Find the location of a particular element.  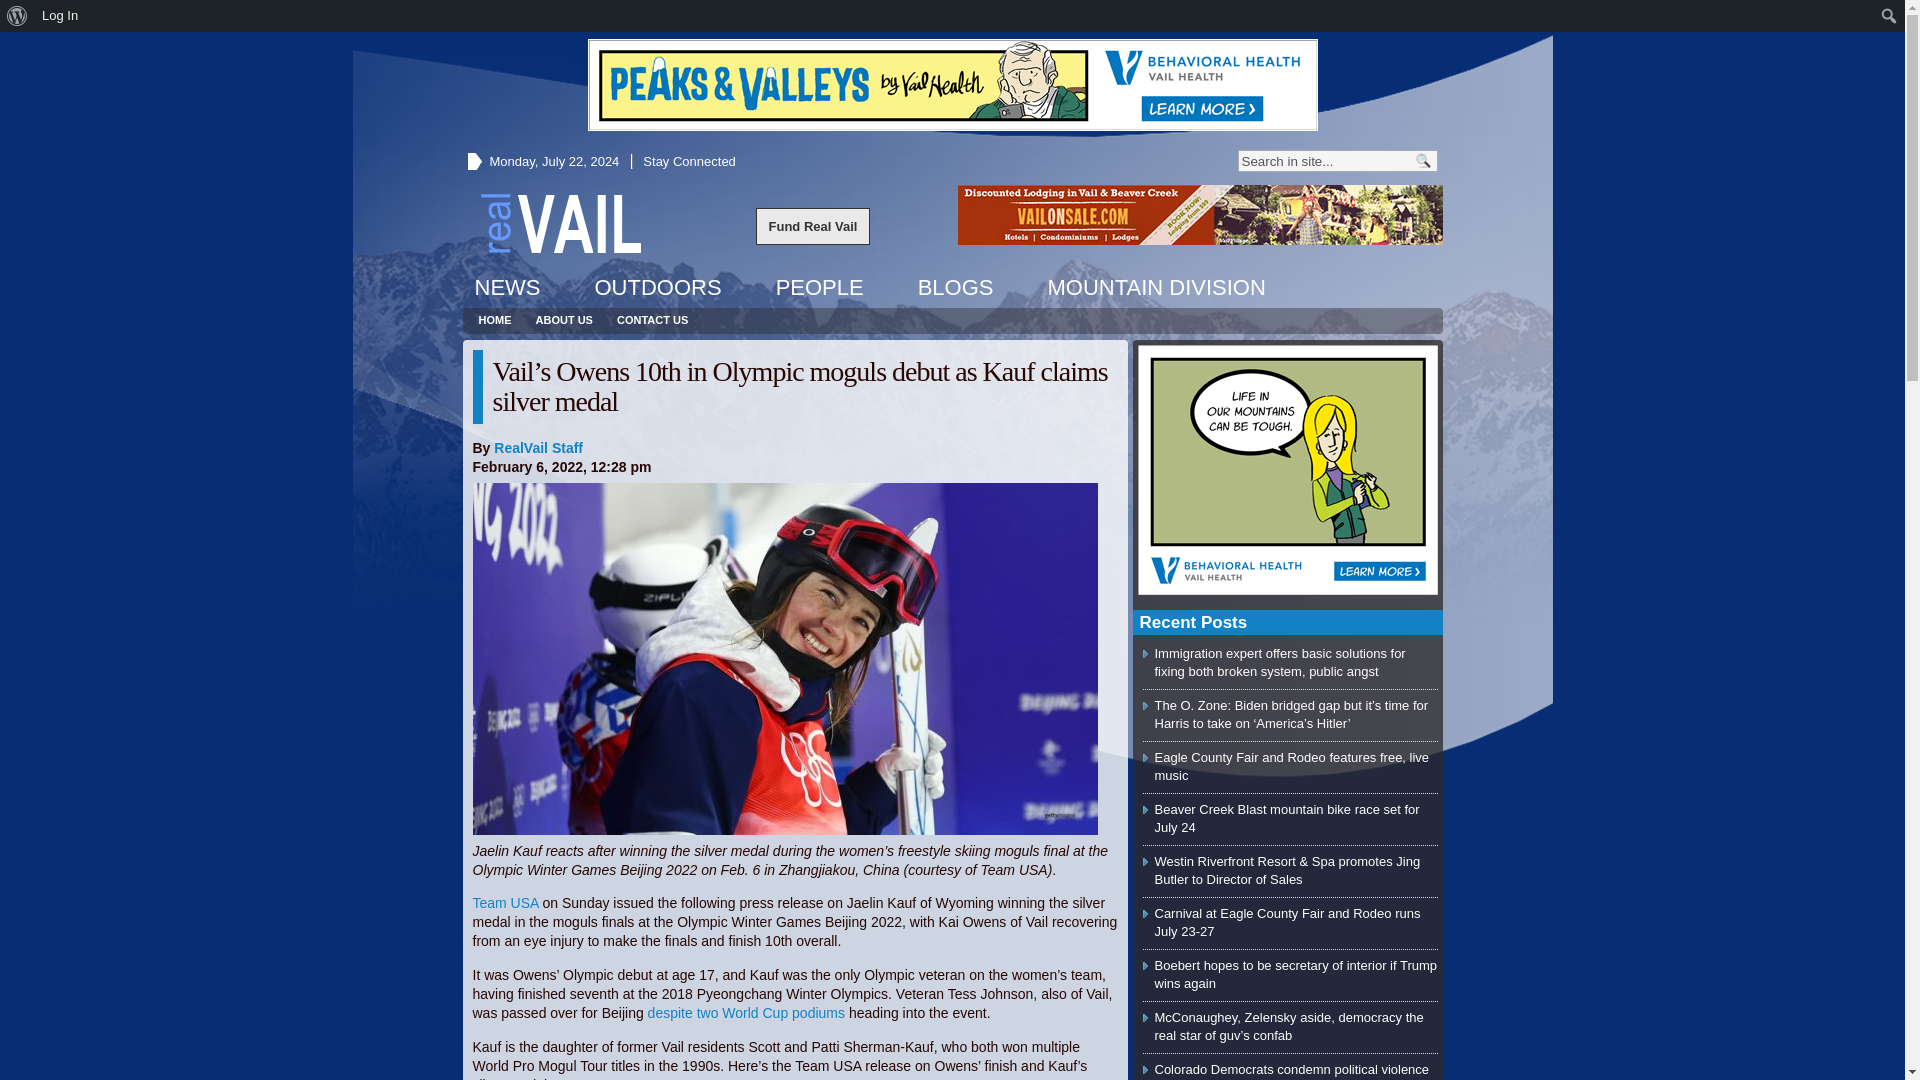

PEOPLE is located at coordinates (820, 287).